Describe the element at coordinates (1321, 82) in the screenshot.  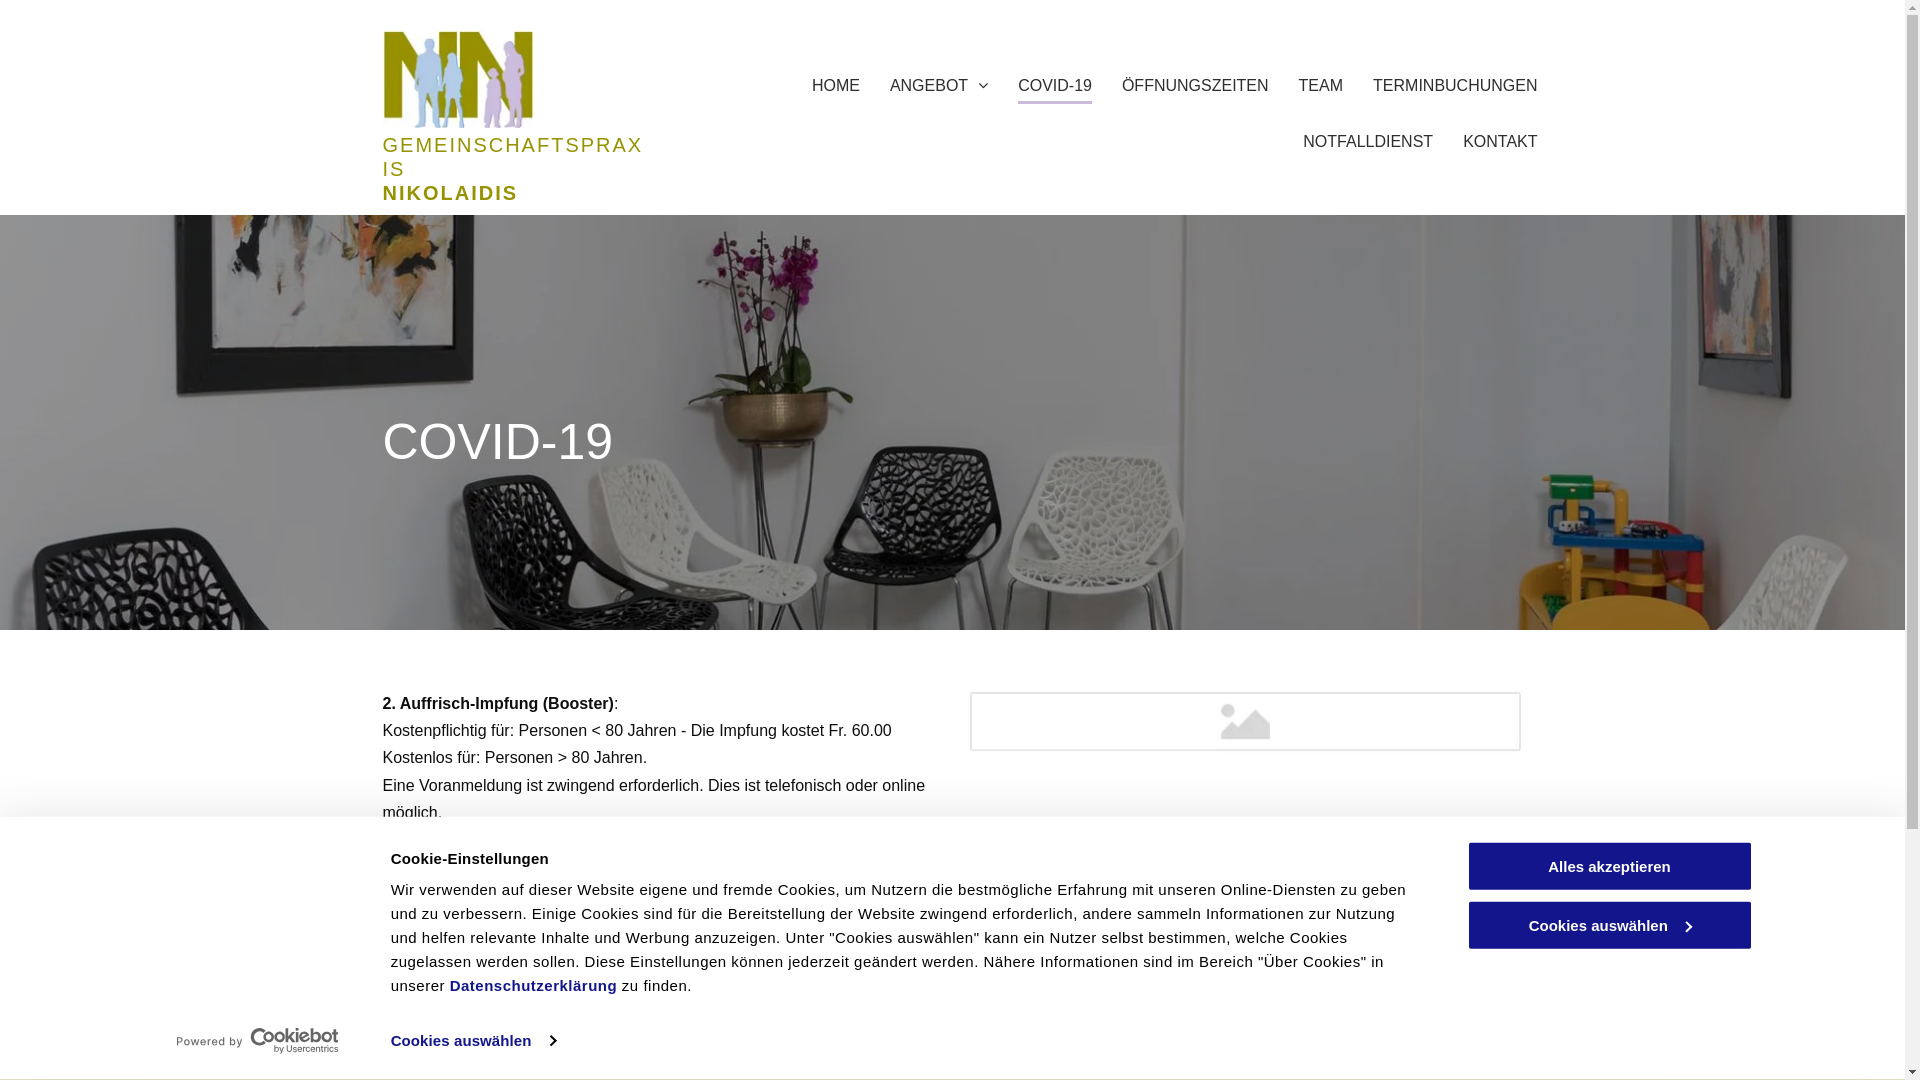
I see `TEAM` at that location.